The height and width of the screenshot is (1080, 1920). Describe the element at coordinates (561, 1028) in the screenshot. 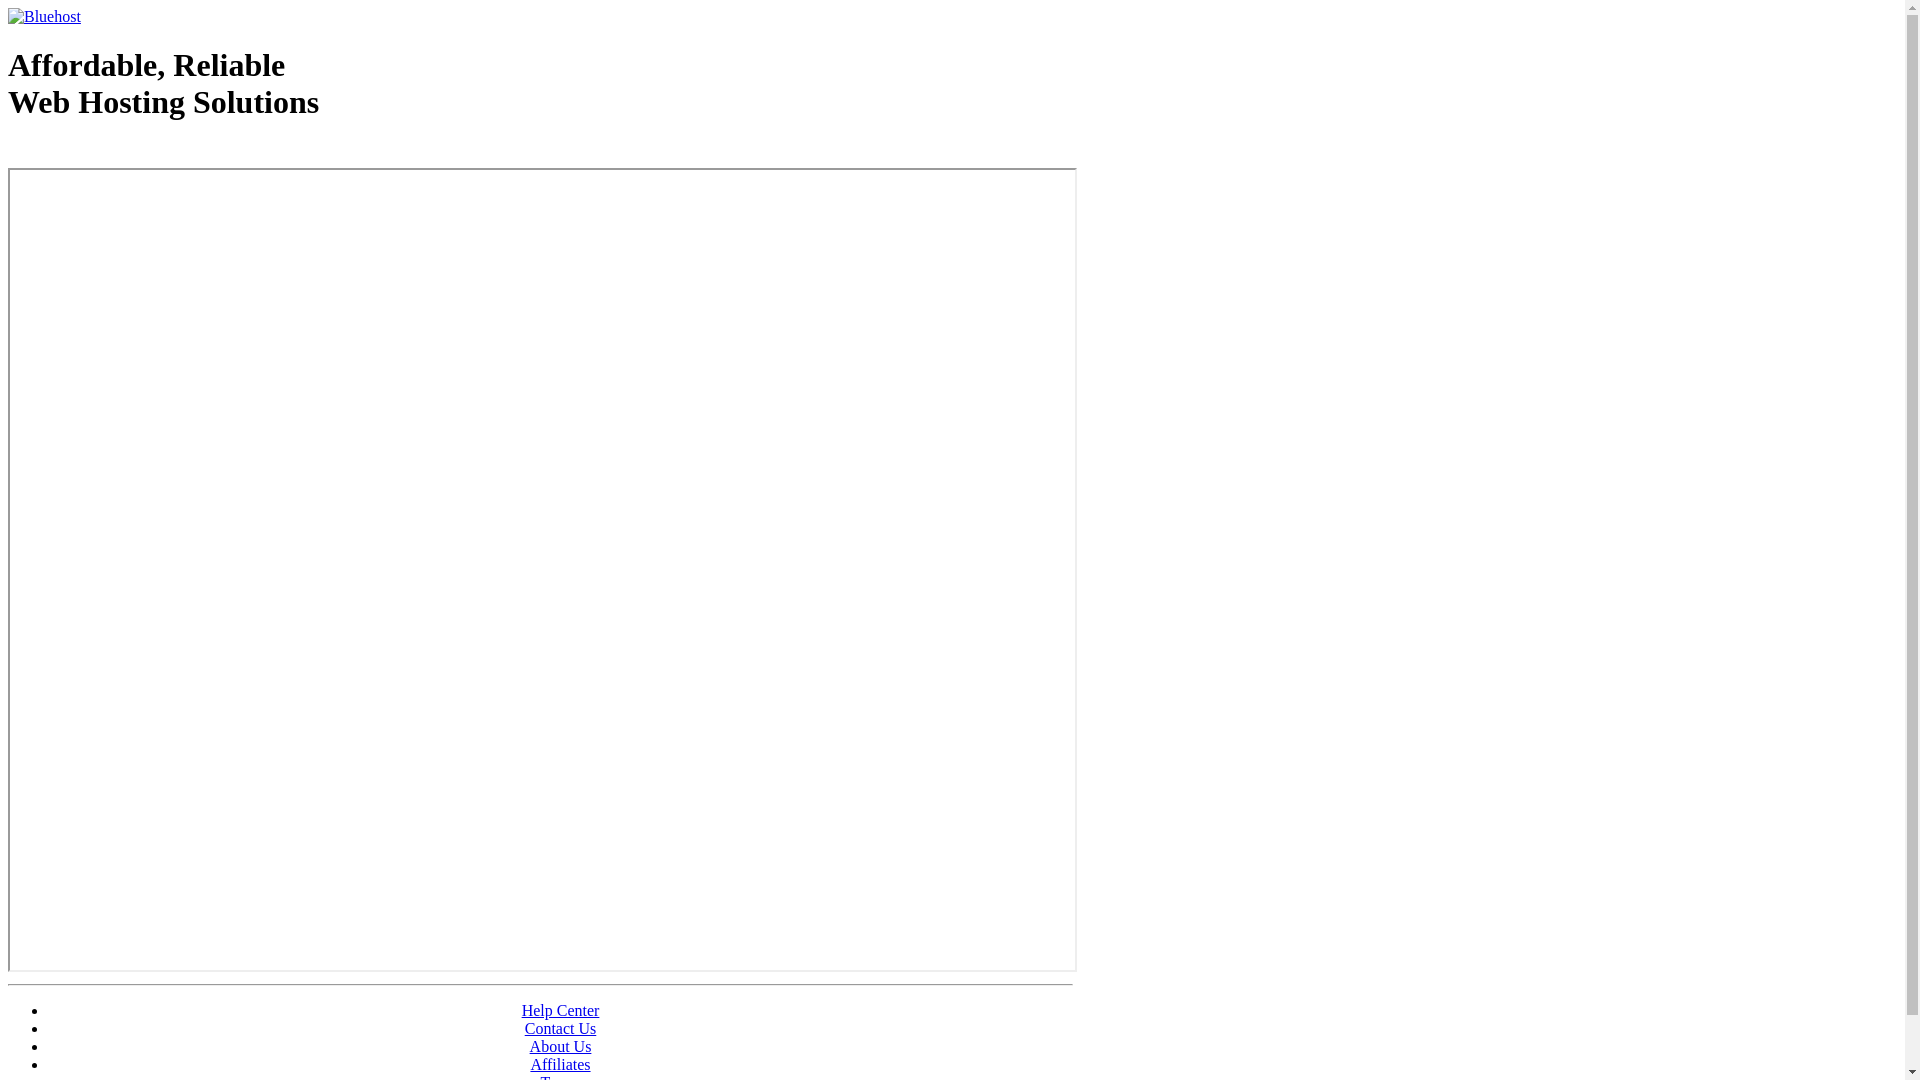

I see `Contact Us` at that location.